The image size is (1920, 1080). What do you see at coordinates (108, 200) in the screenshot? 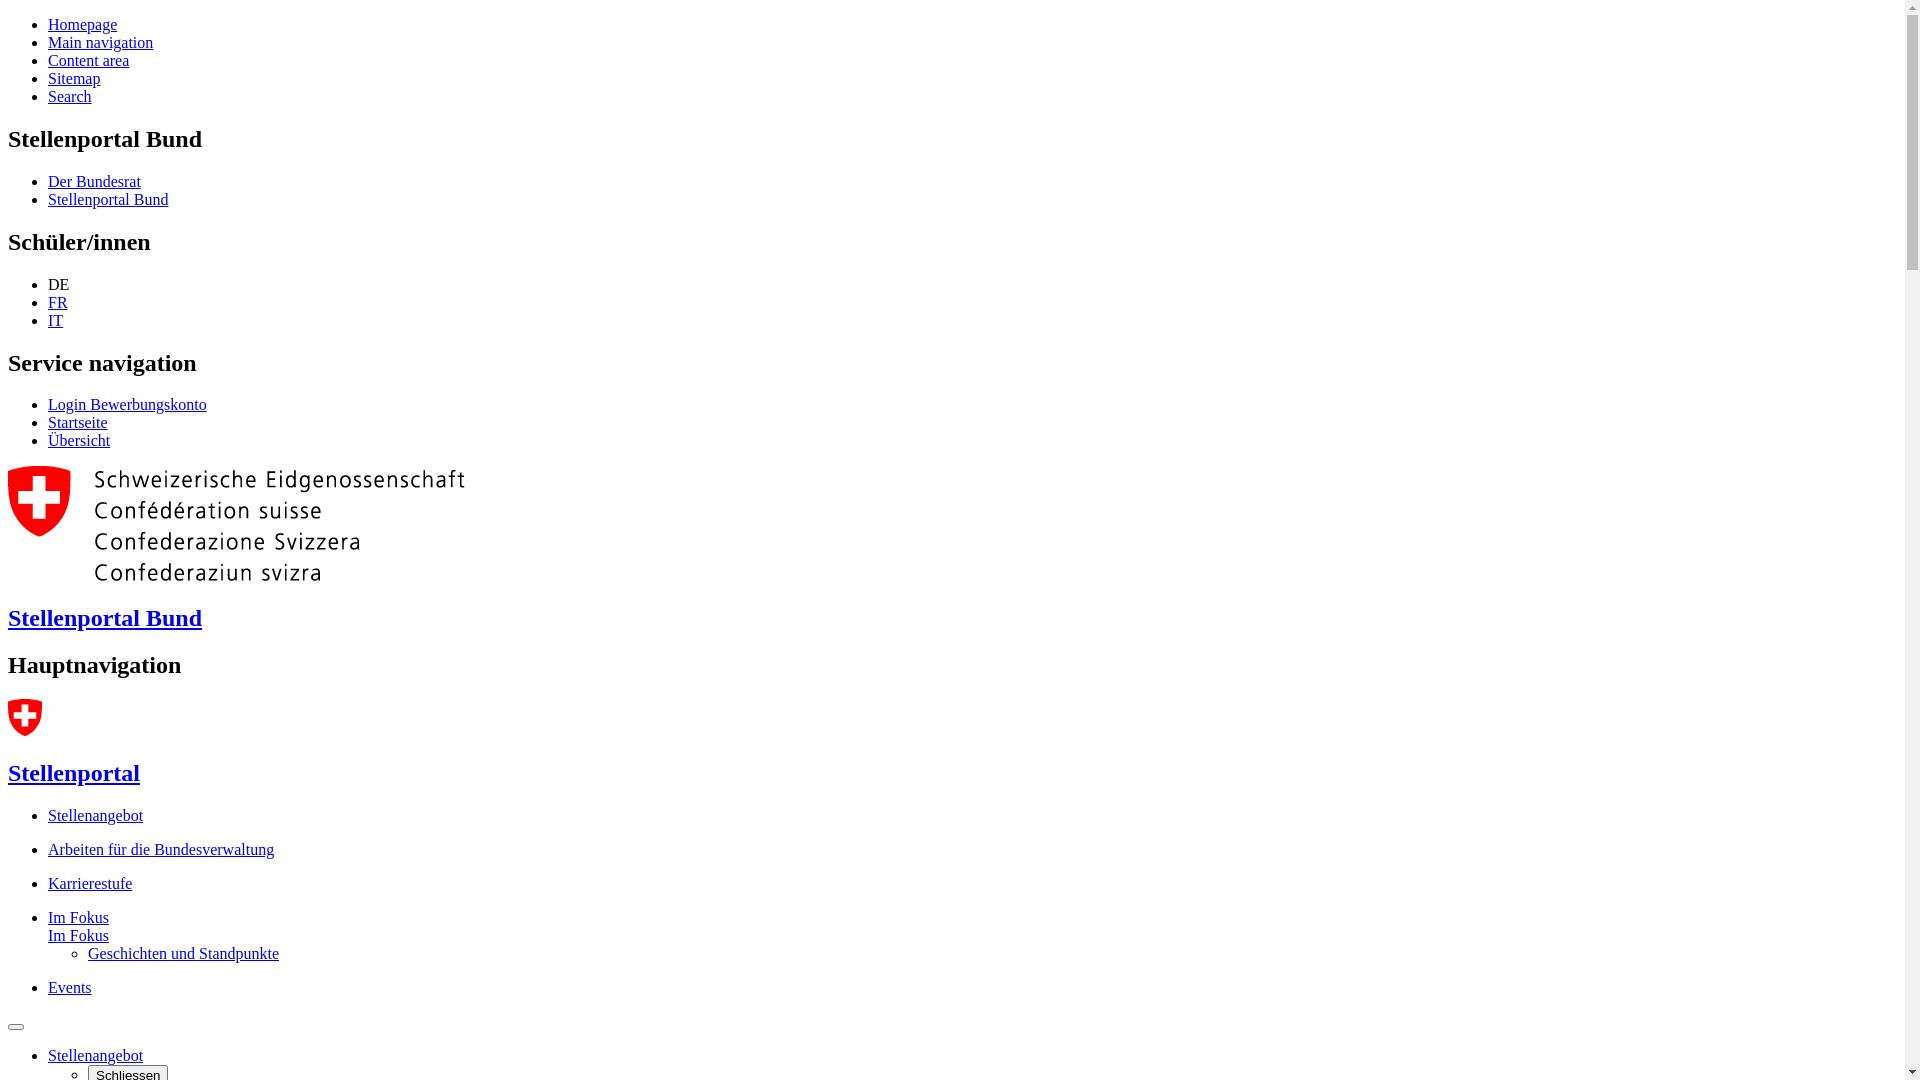
I see `Stellenportal Bund` at bounding box center [108, 200].